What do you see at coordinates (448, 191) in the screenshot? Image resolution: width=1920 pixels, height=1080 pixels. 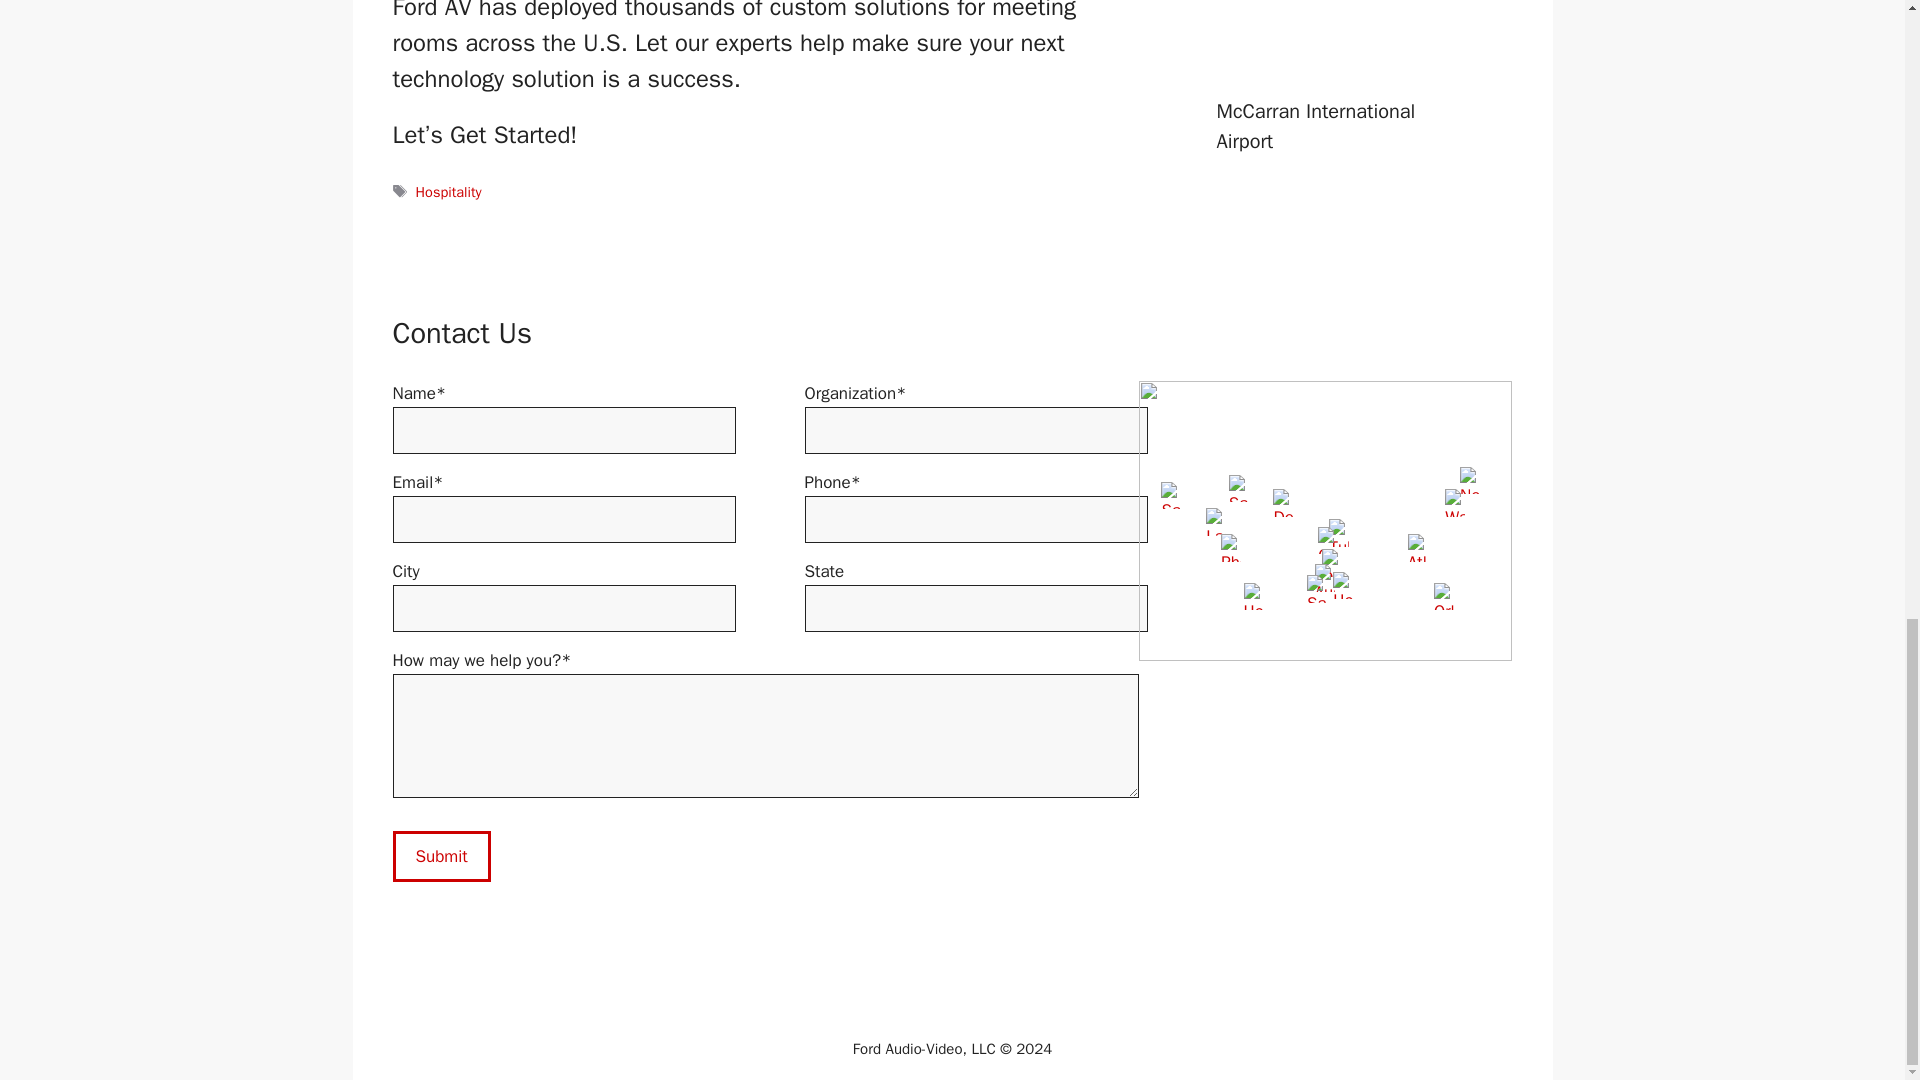 I see `Hospitality` at bounding box center [448, 191].